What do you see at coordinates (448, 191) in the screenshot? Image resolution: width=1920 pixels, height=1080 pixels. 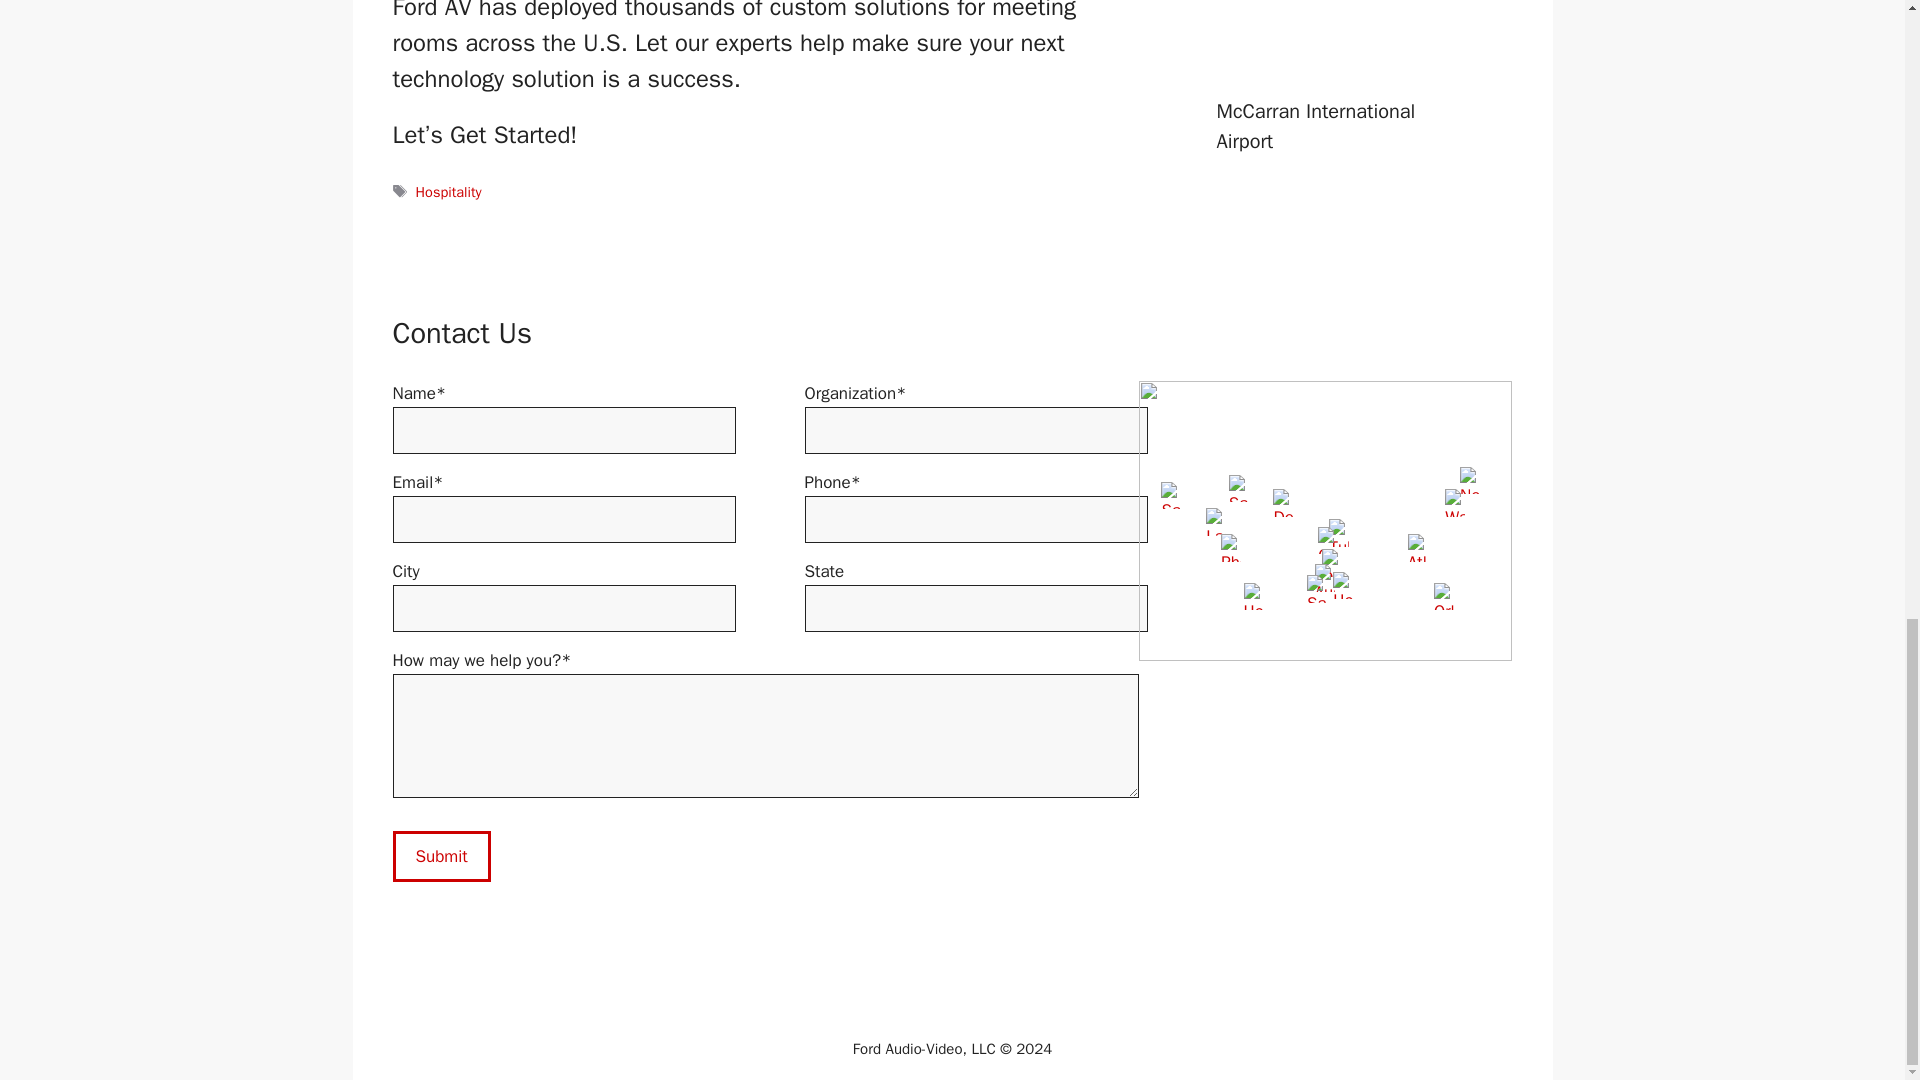 I see `Hospitality` at bounding box center [448, 191].